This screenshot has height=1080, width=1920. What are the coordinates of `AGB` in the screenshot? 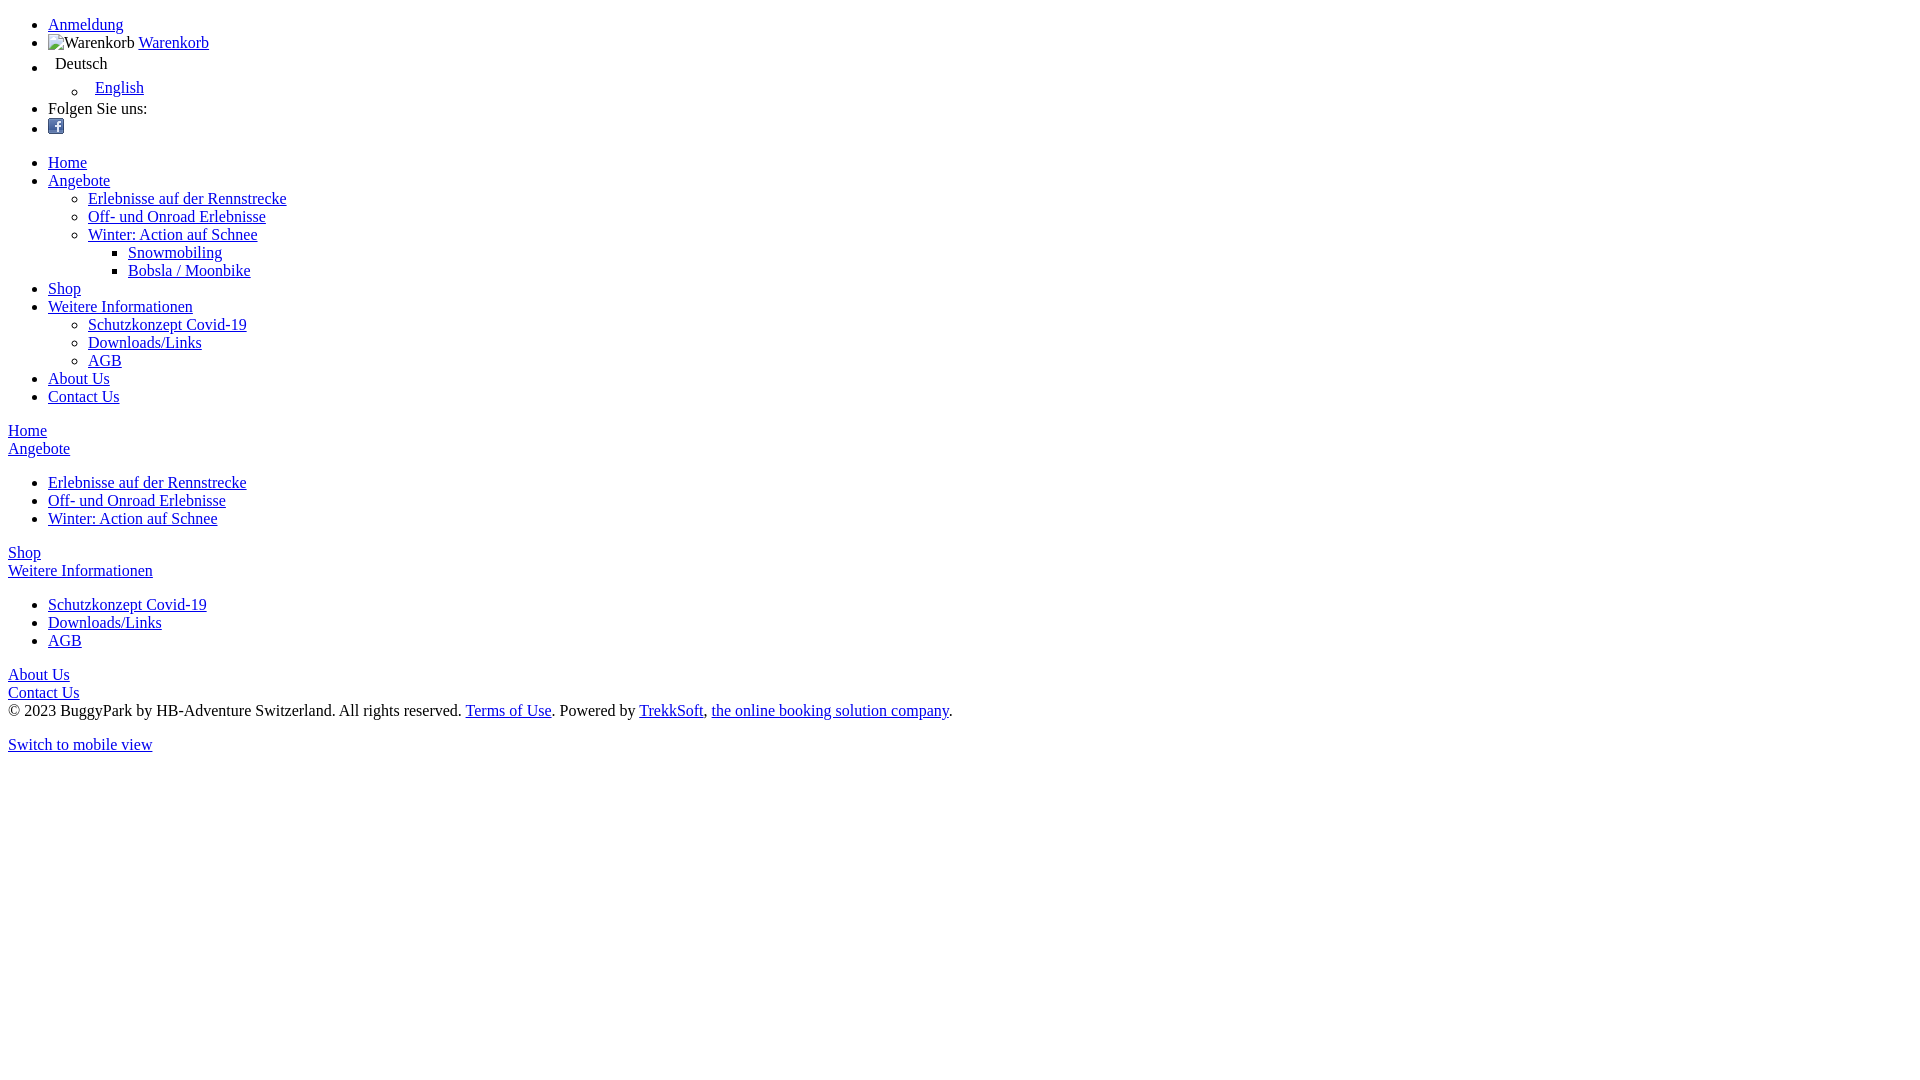 It's located at (105, 360).